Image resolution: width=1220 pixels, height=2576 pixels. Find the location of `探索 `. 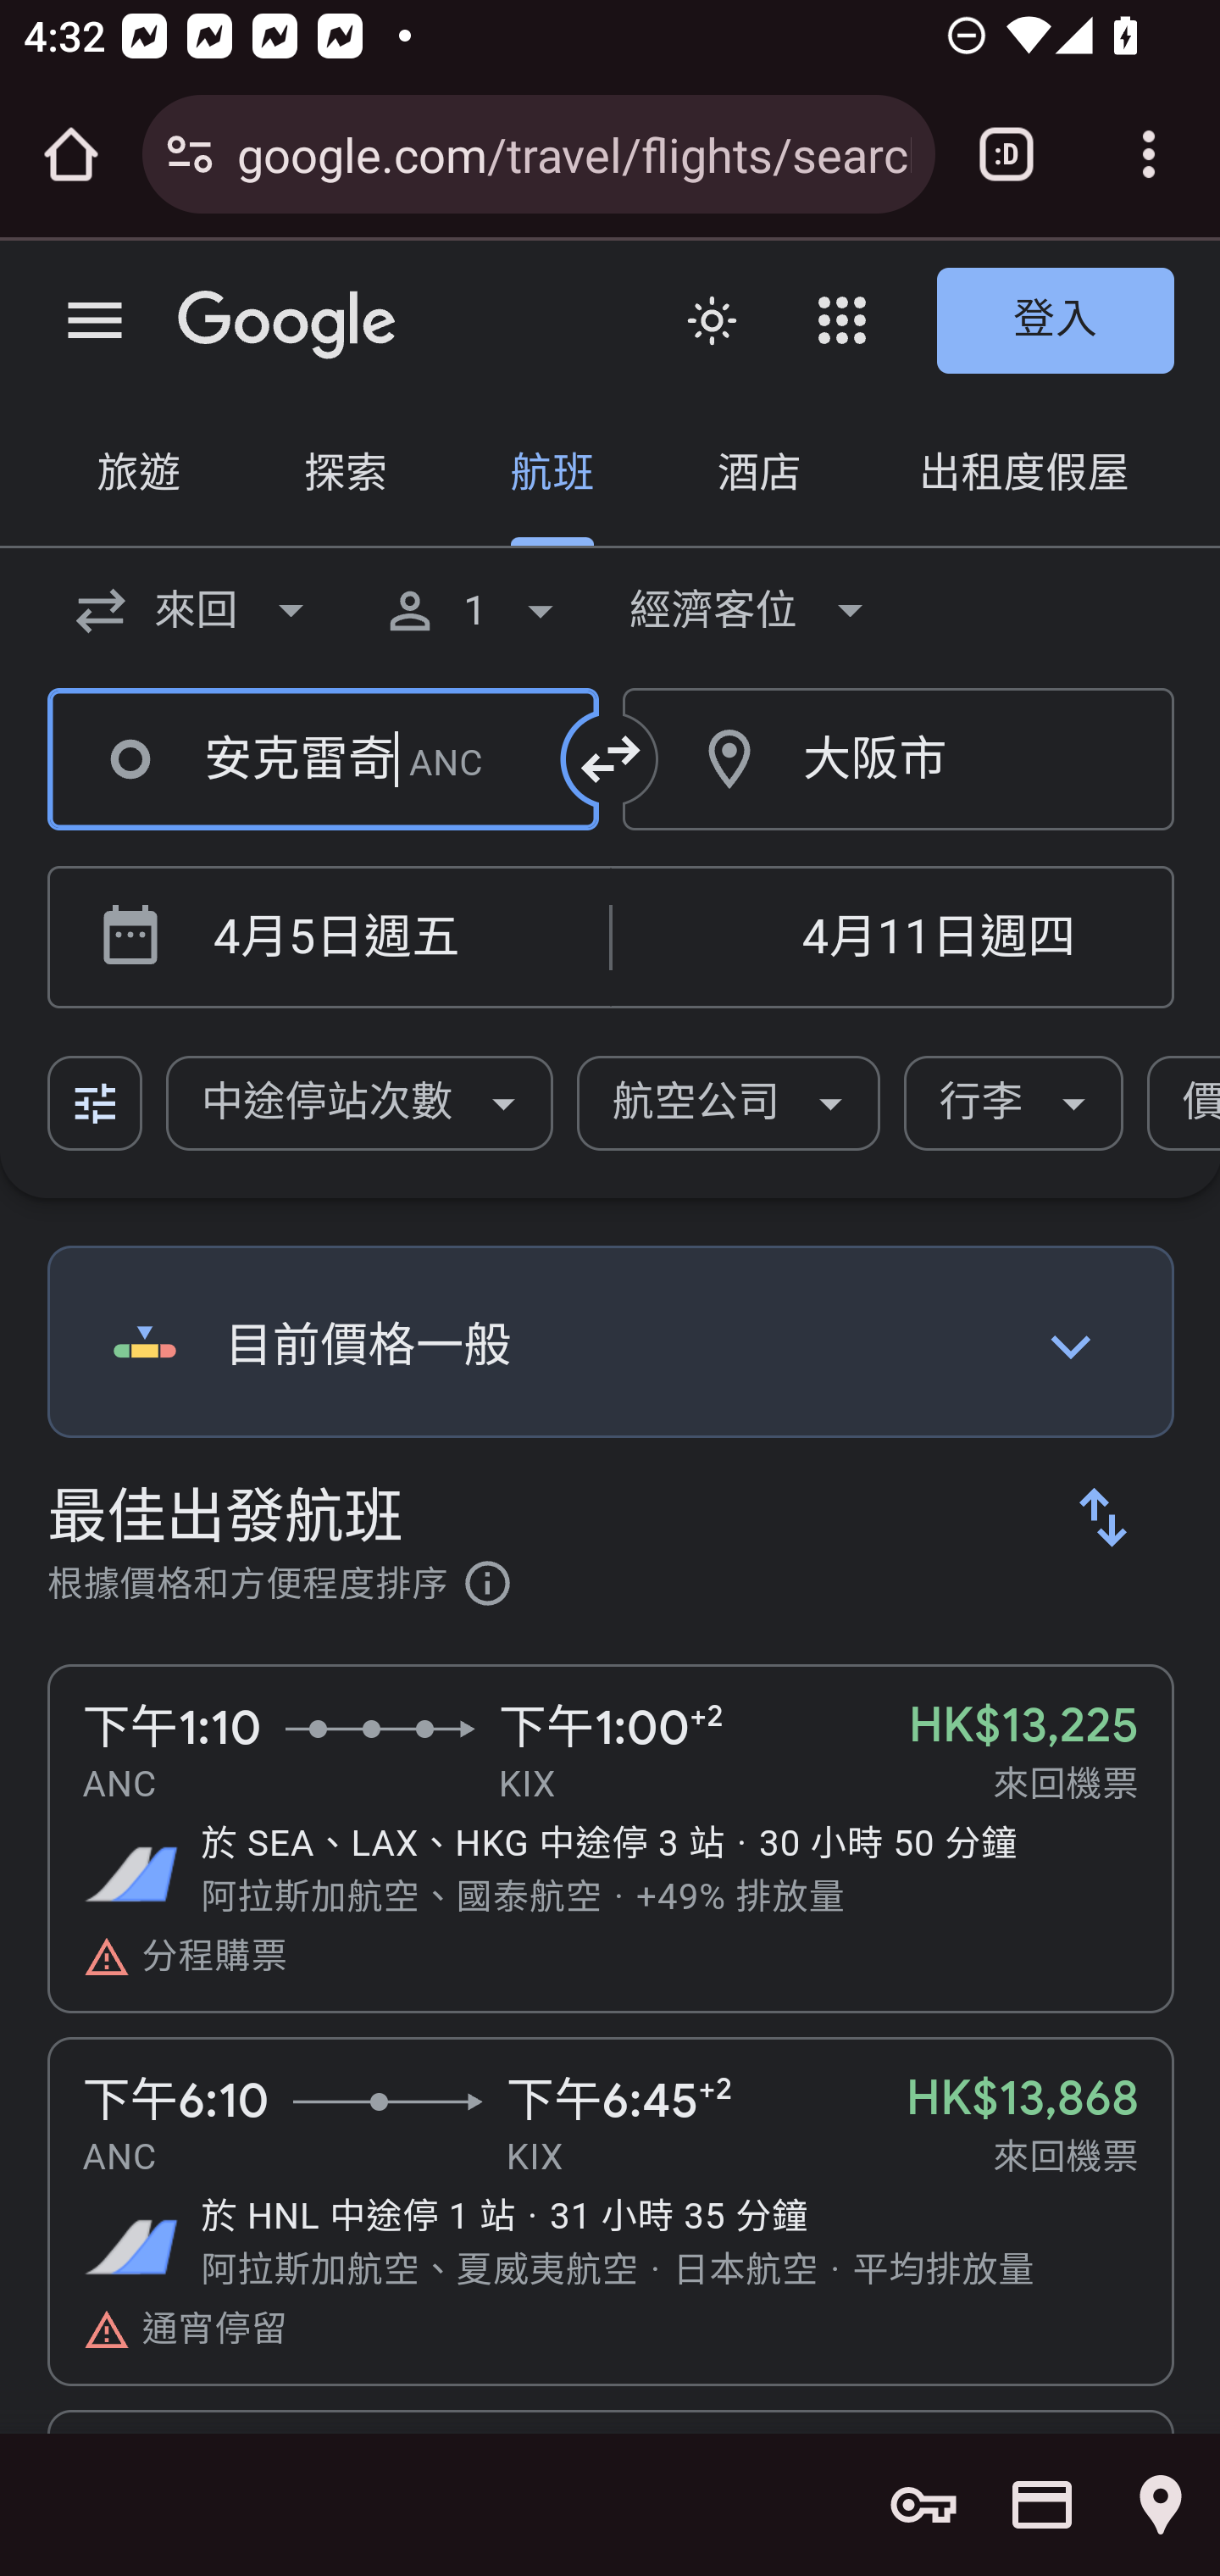

探索  is located at coordinates (345, 476).